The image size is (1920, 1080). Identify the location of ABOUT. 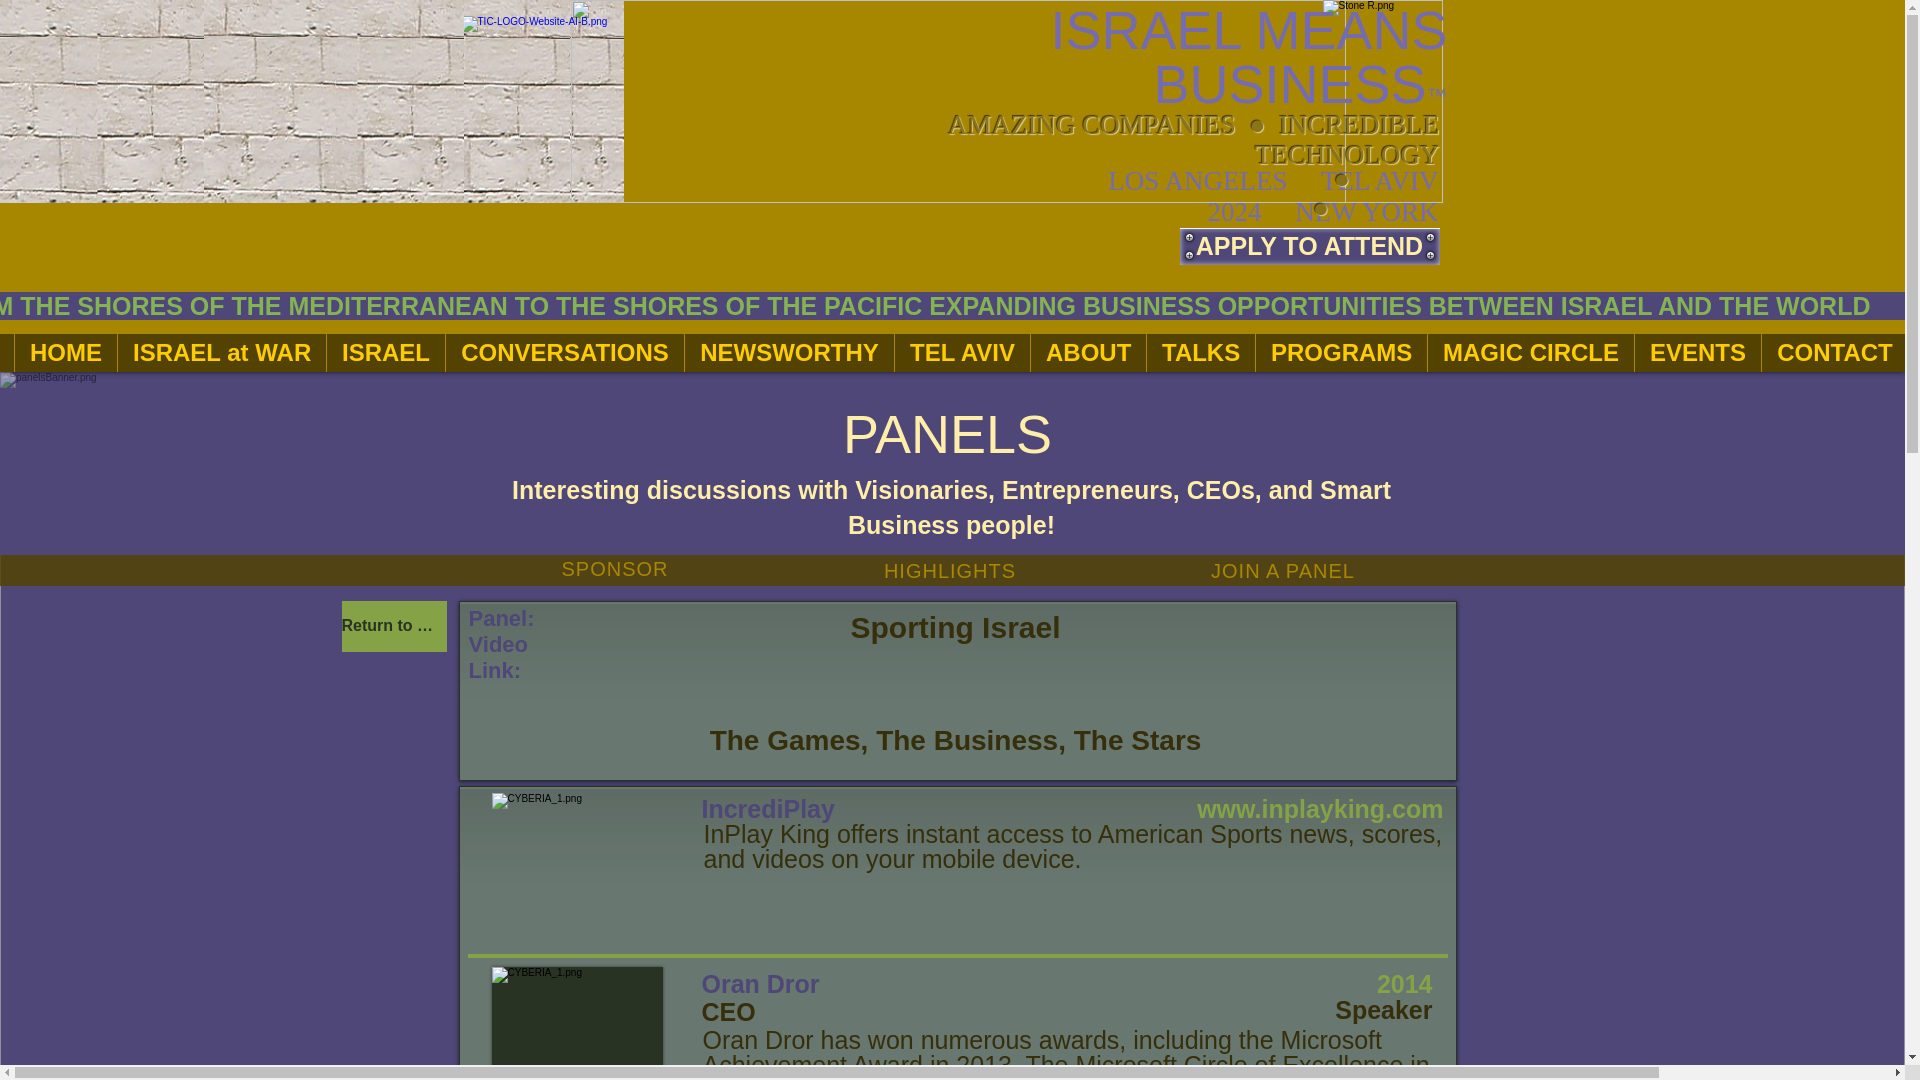
(1088, 352).